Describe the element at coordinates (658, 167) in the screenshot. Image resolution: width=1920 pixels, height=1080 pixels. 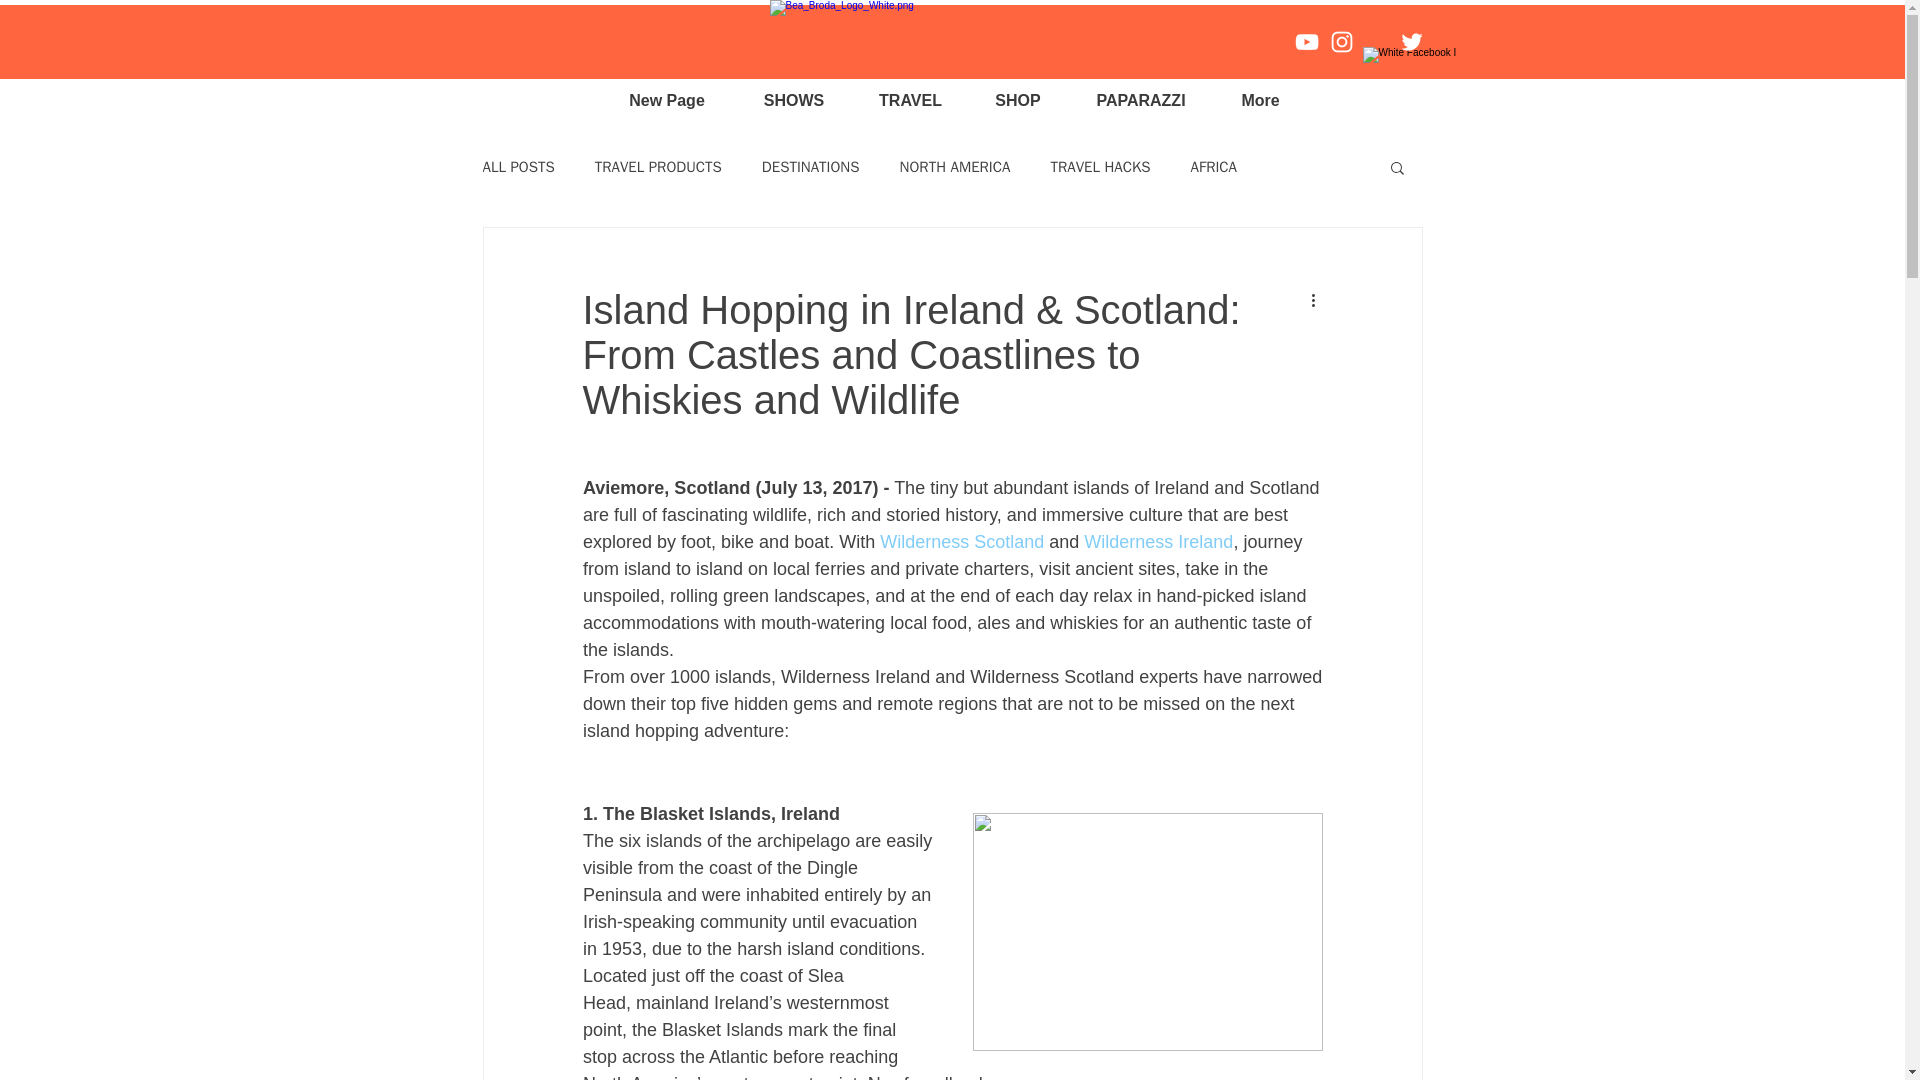
I see `TRAVEL PRODUCTS` at that location.